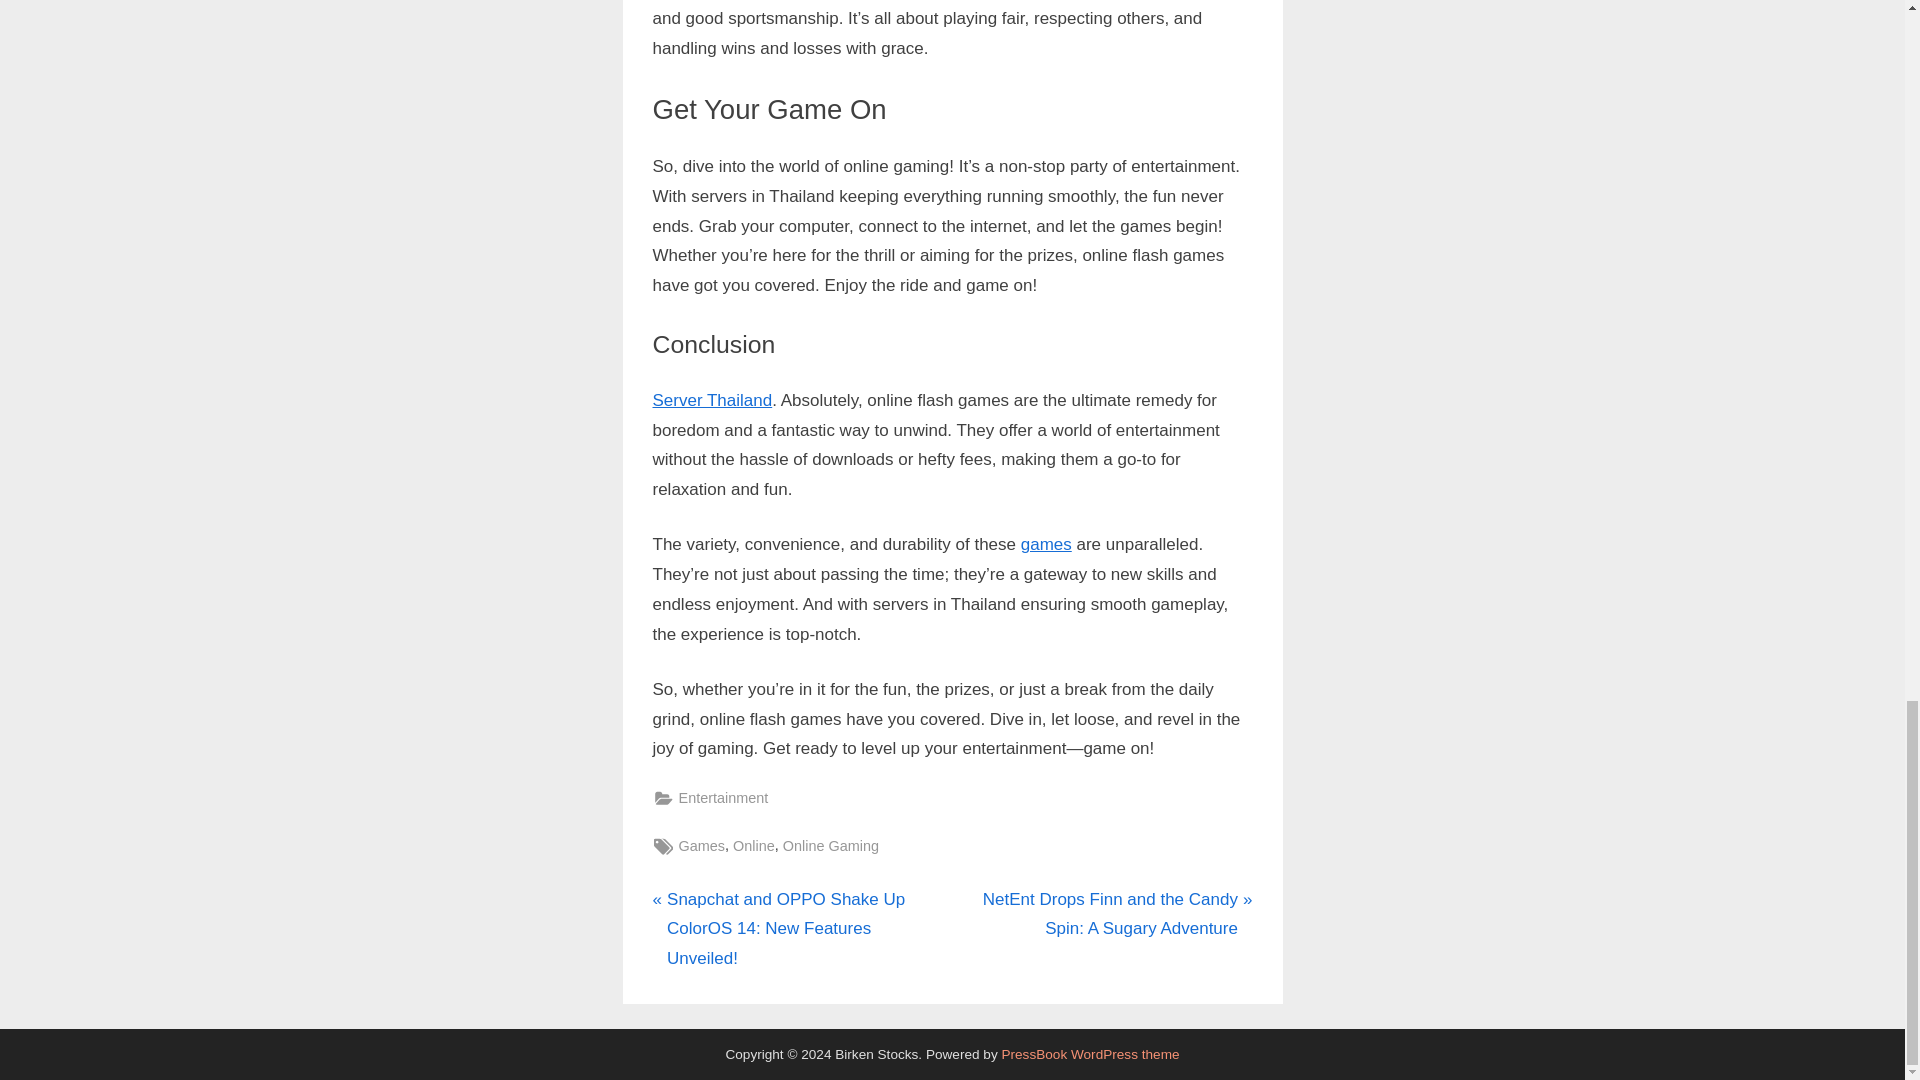 This screenshot has width=1920, height=1080. What do you see at coordinates (754, 846) in the screenshot?
I see `Online` at bounding box center [754, 846].